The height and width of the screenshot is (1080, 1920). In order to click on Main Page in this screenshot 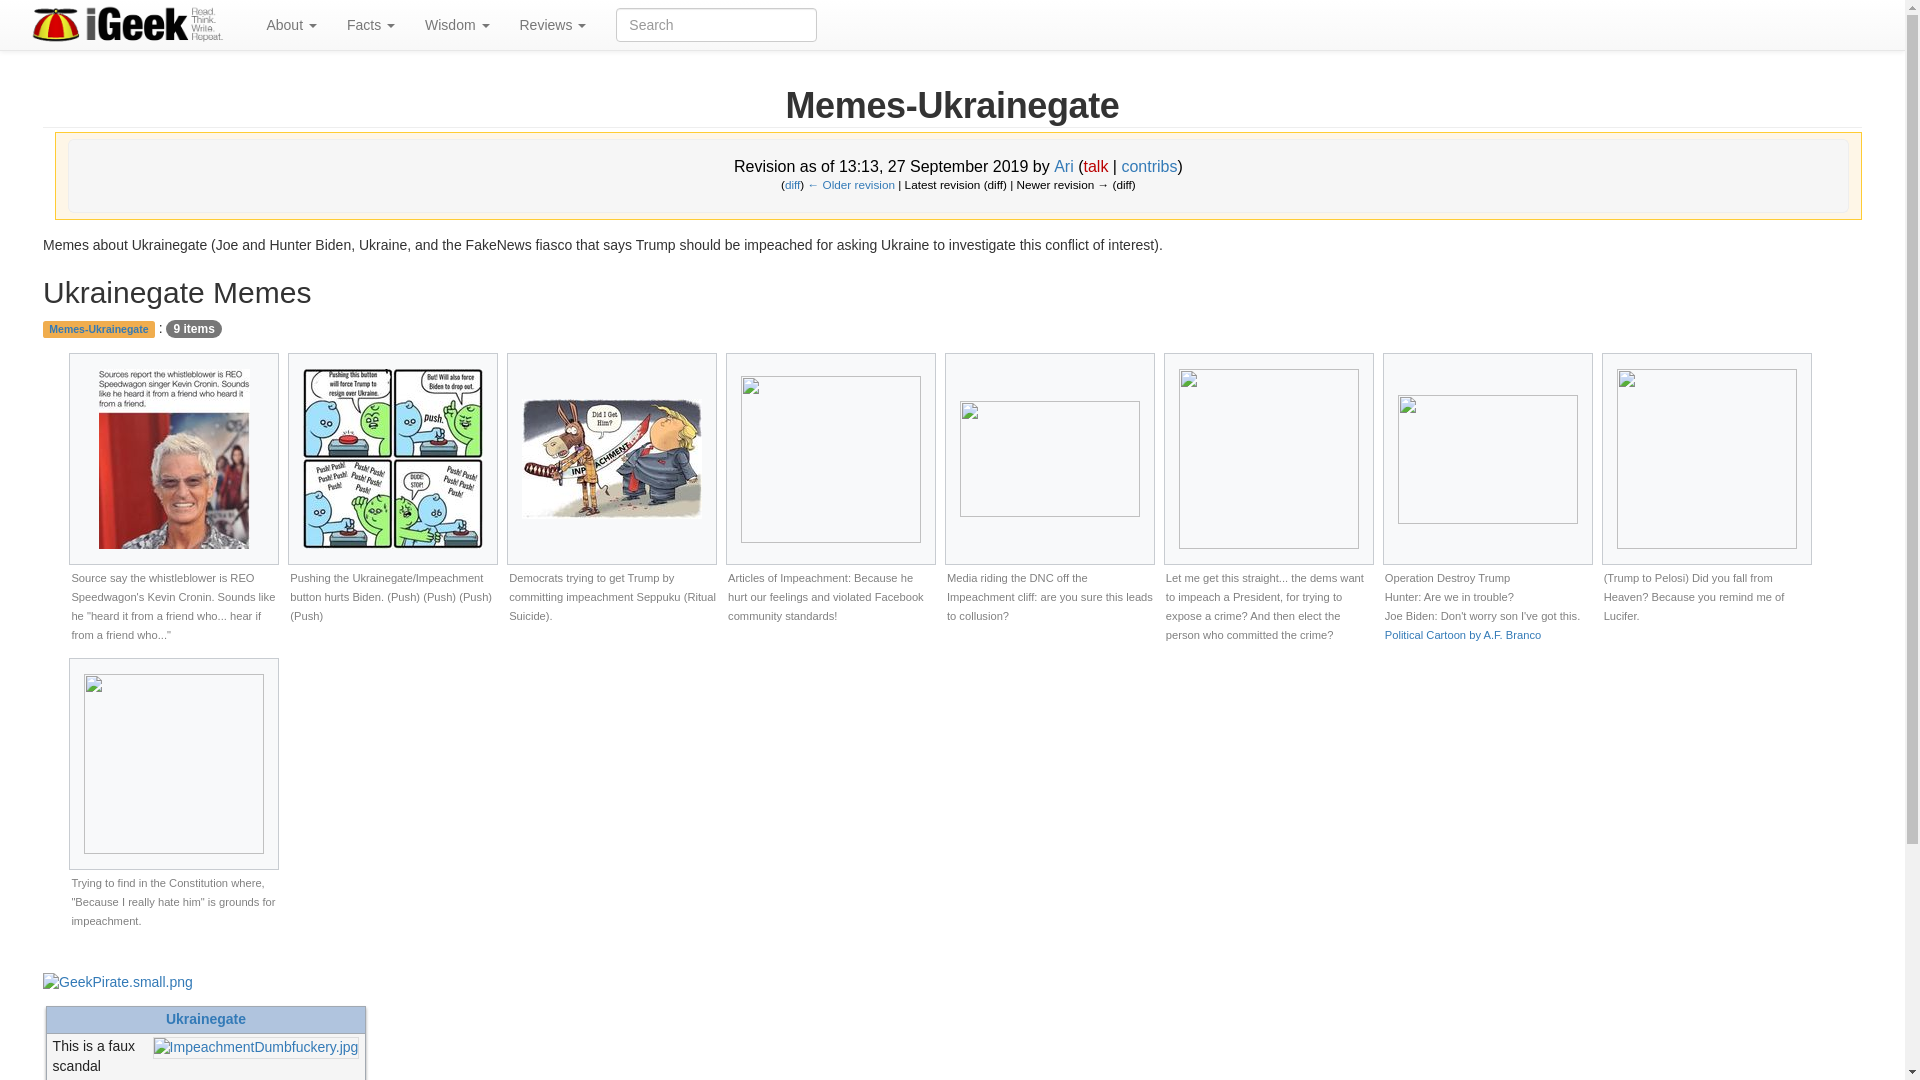, I will do `click(118, 982)`.